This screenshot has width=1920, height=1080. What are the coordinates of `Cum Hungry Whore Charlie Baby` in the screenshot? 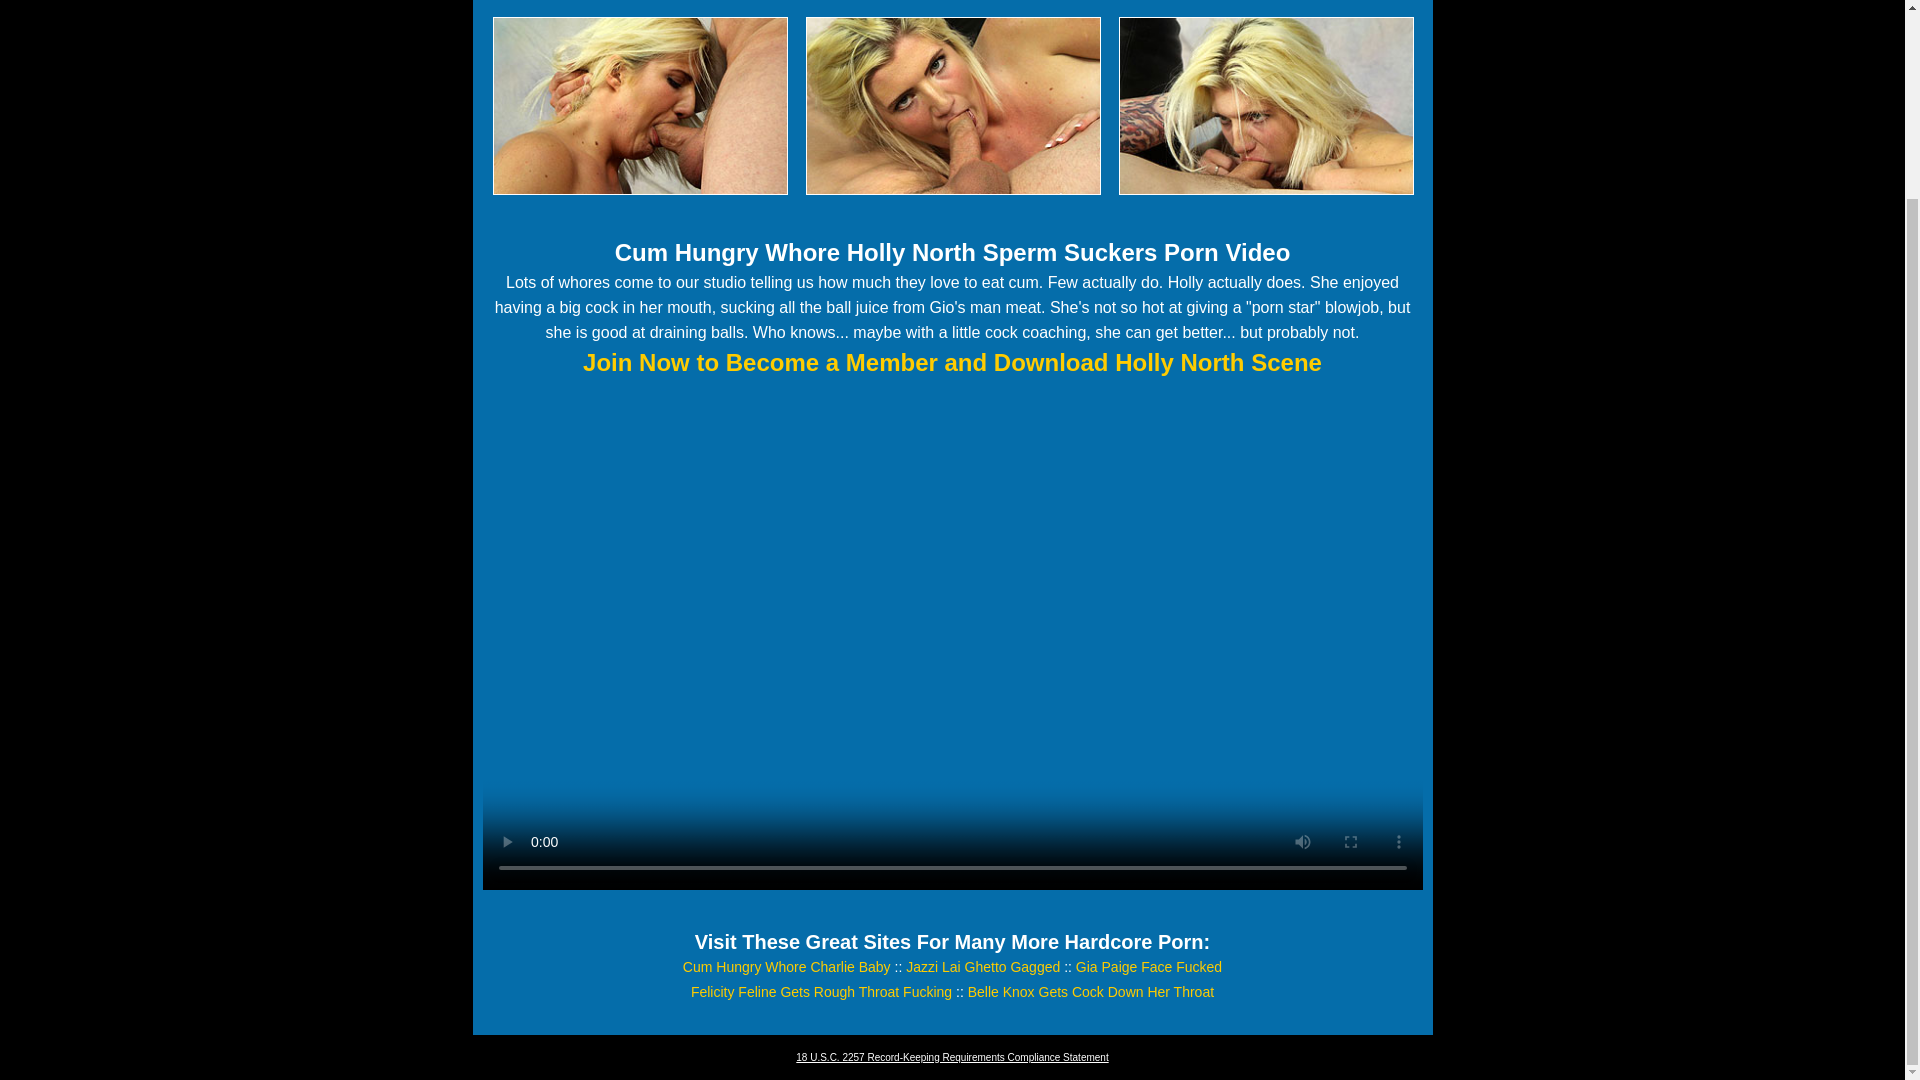 It's located at (786, 967).